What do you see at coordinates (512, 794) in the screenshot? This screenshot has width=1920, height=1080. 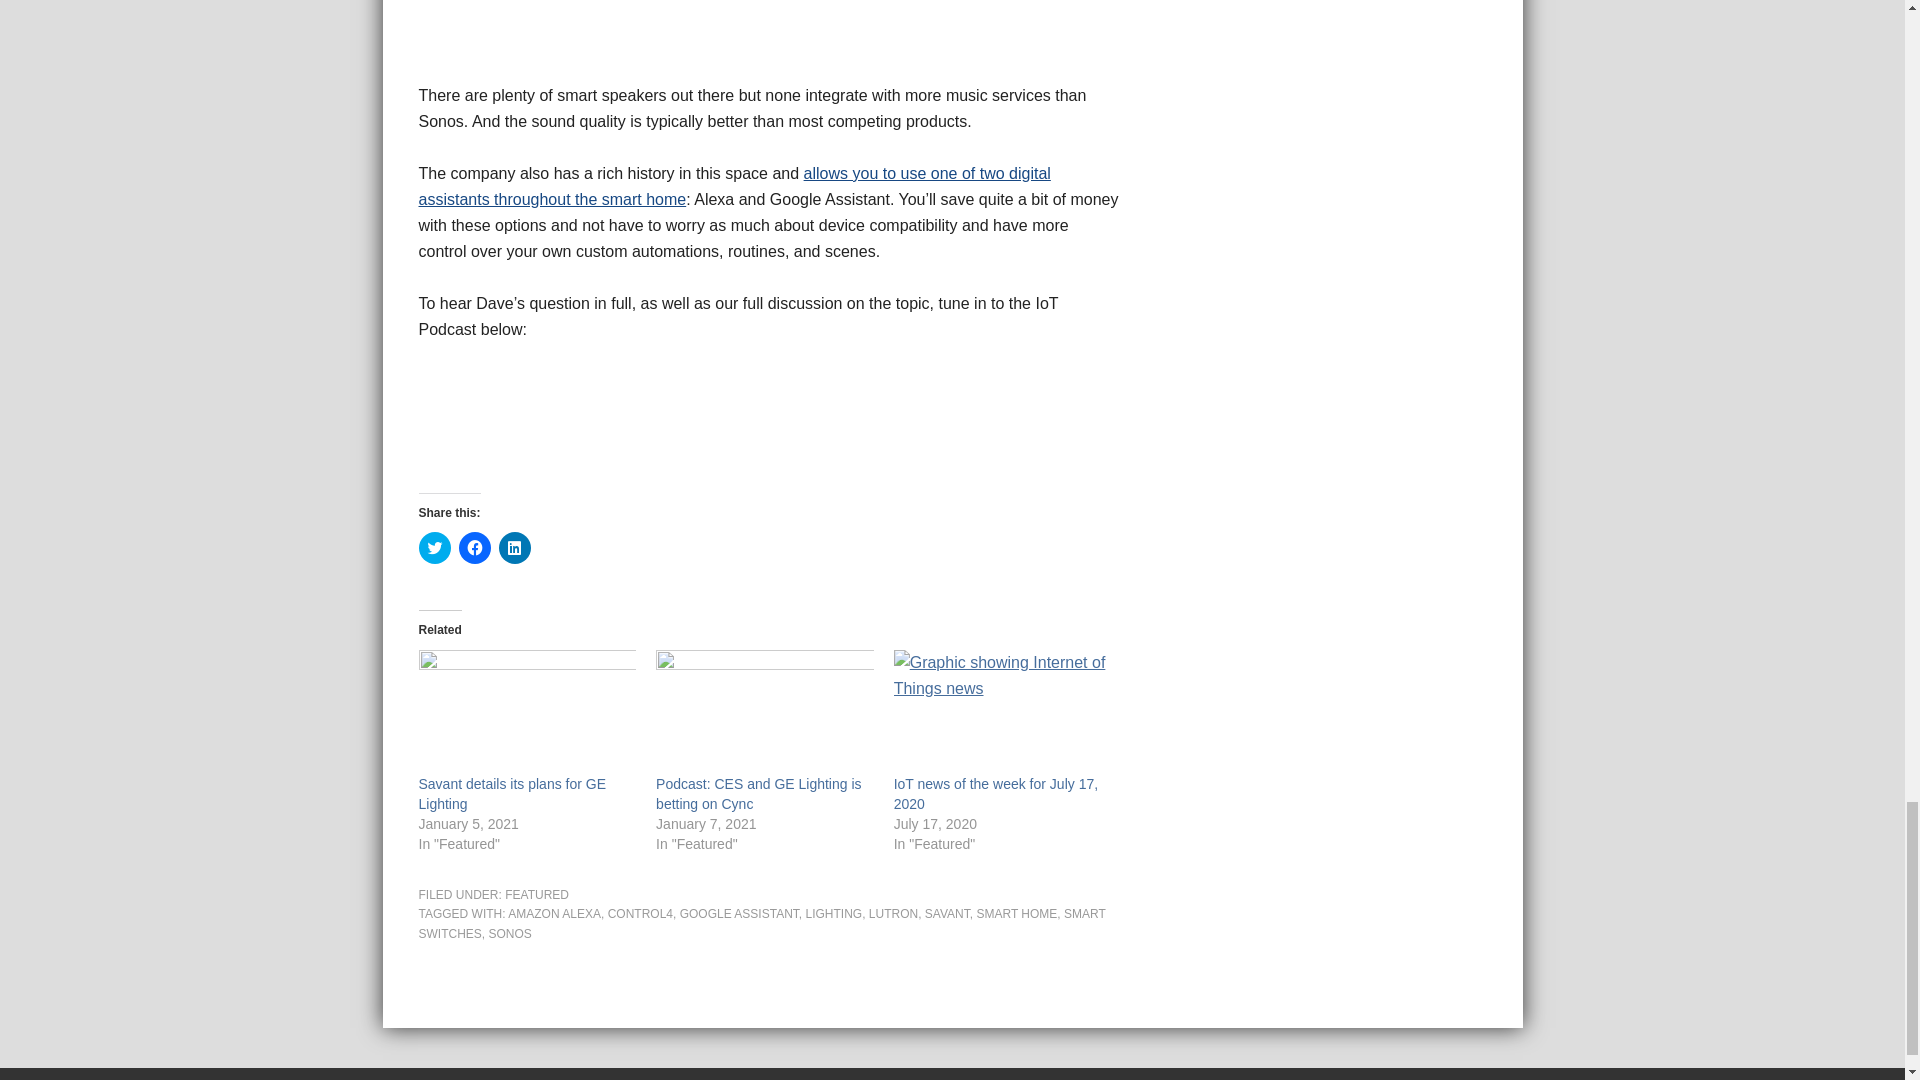 I see `Savant details its plans for GE Lighting` at bounding box center [512, 794].